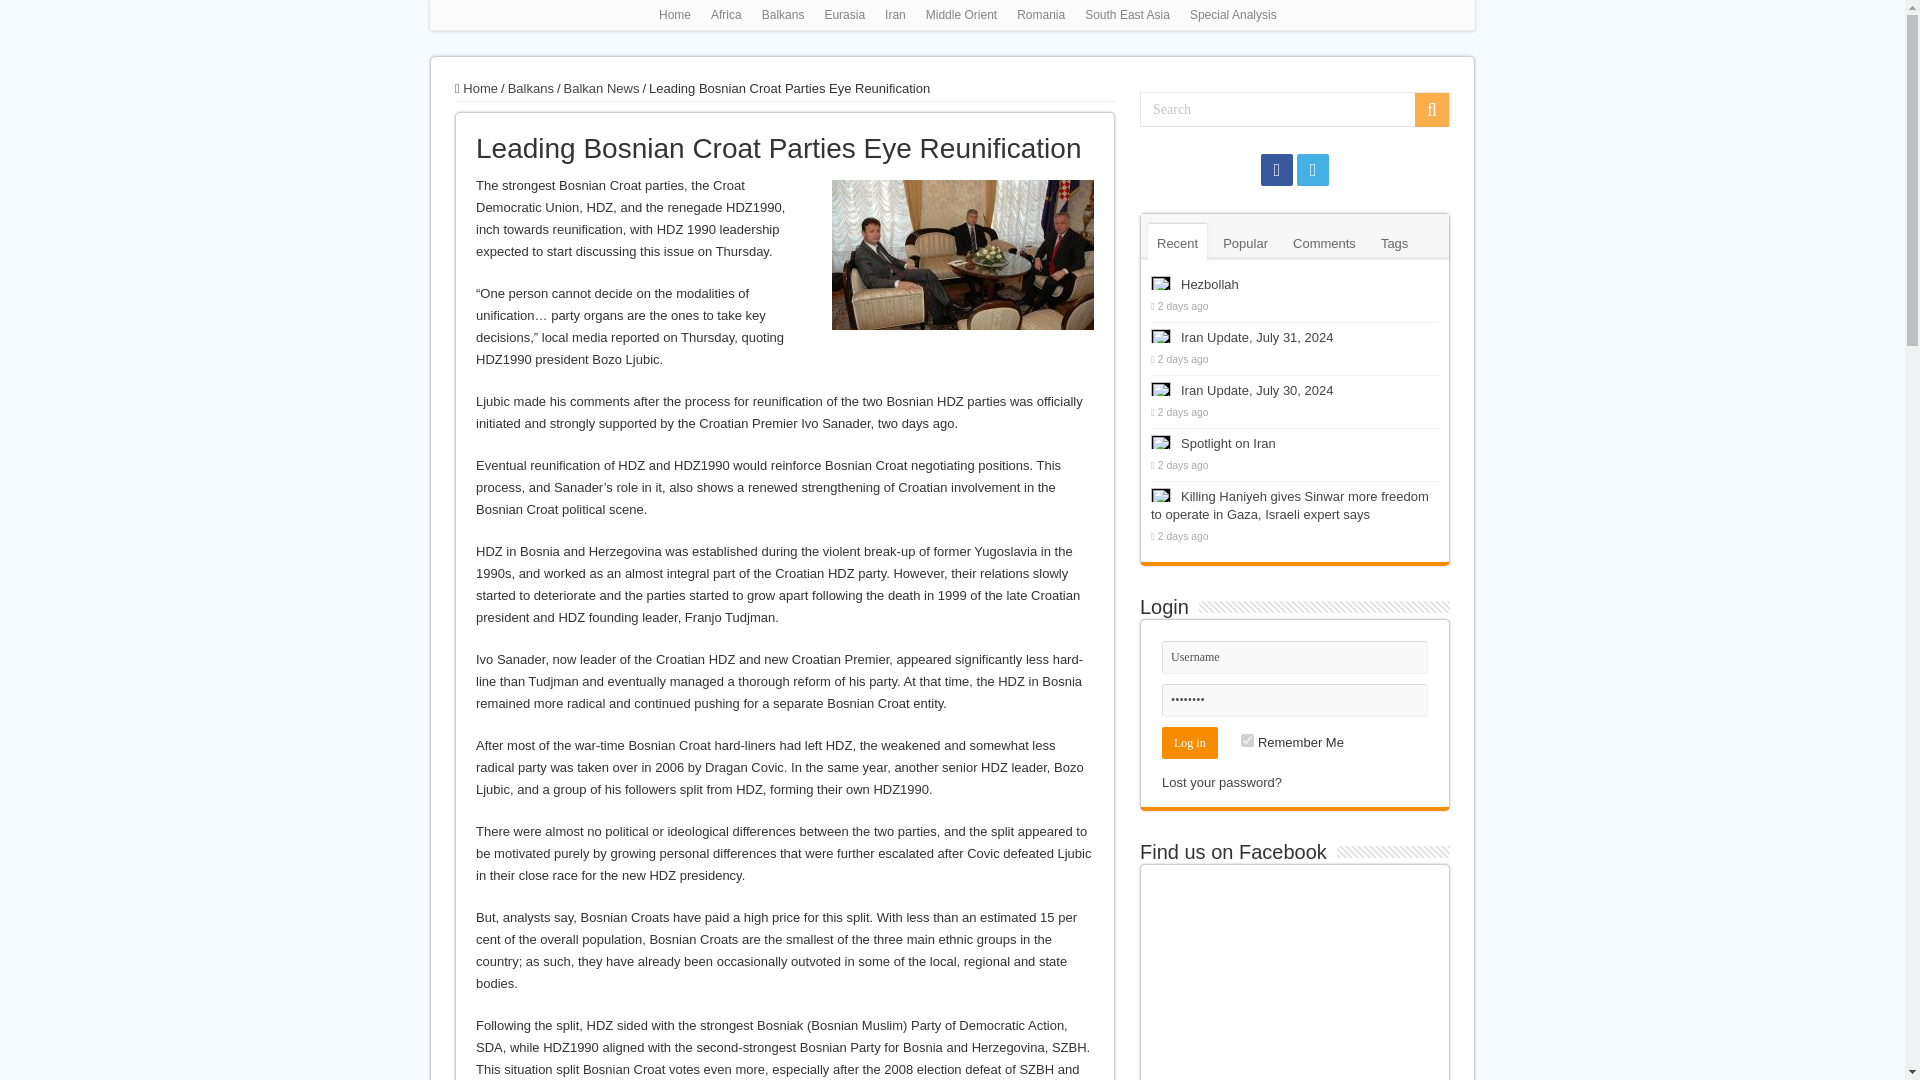 The height and width of the screenshot is (1080, 1920). What do you see at coordinates (844, 15) in the screenshot?
I see `Eurasia` at bounding box center [844, 15].